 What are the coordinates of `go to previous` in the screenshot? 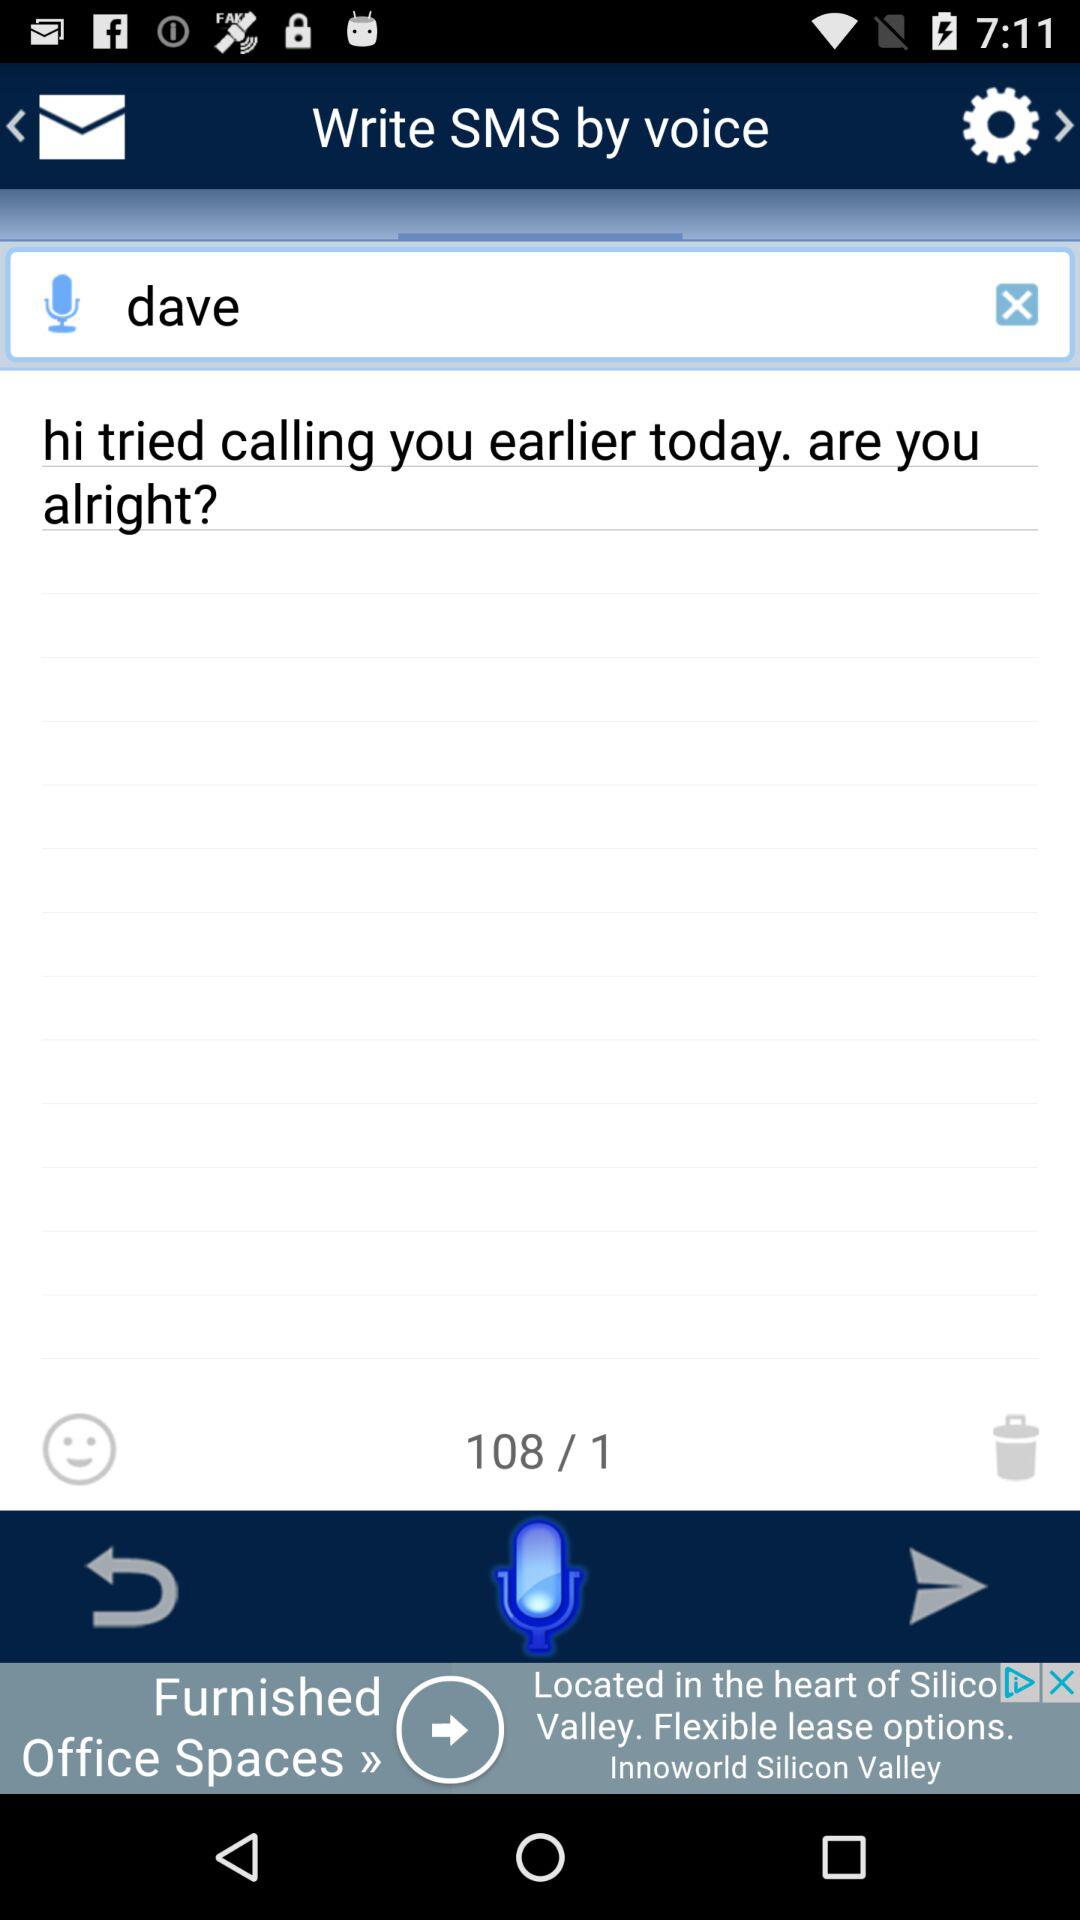 It's located at (131, 1586).